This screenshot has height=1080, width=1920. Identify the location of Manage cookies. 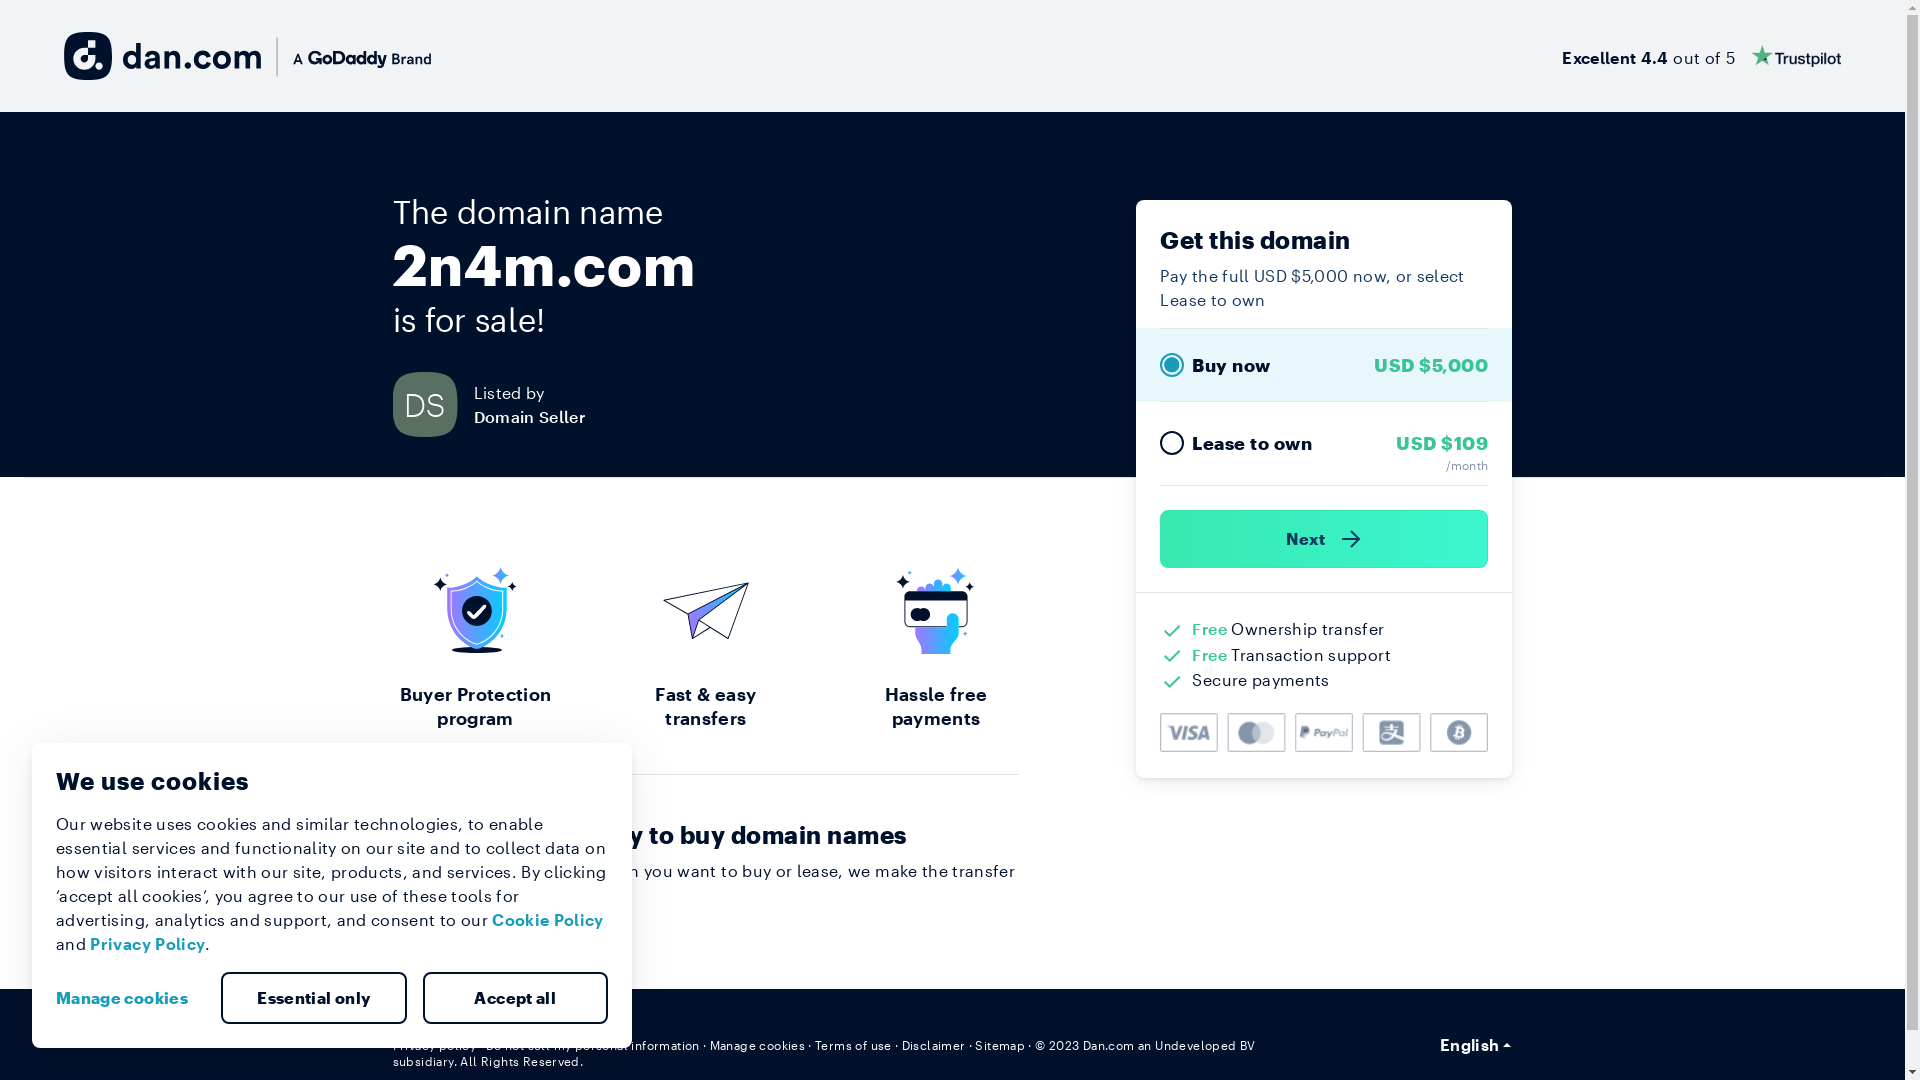
(758, 1045).